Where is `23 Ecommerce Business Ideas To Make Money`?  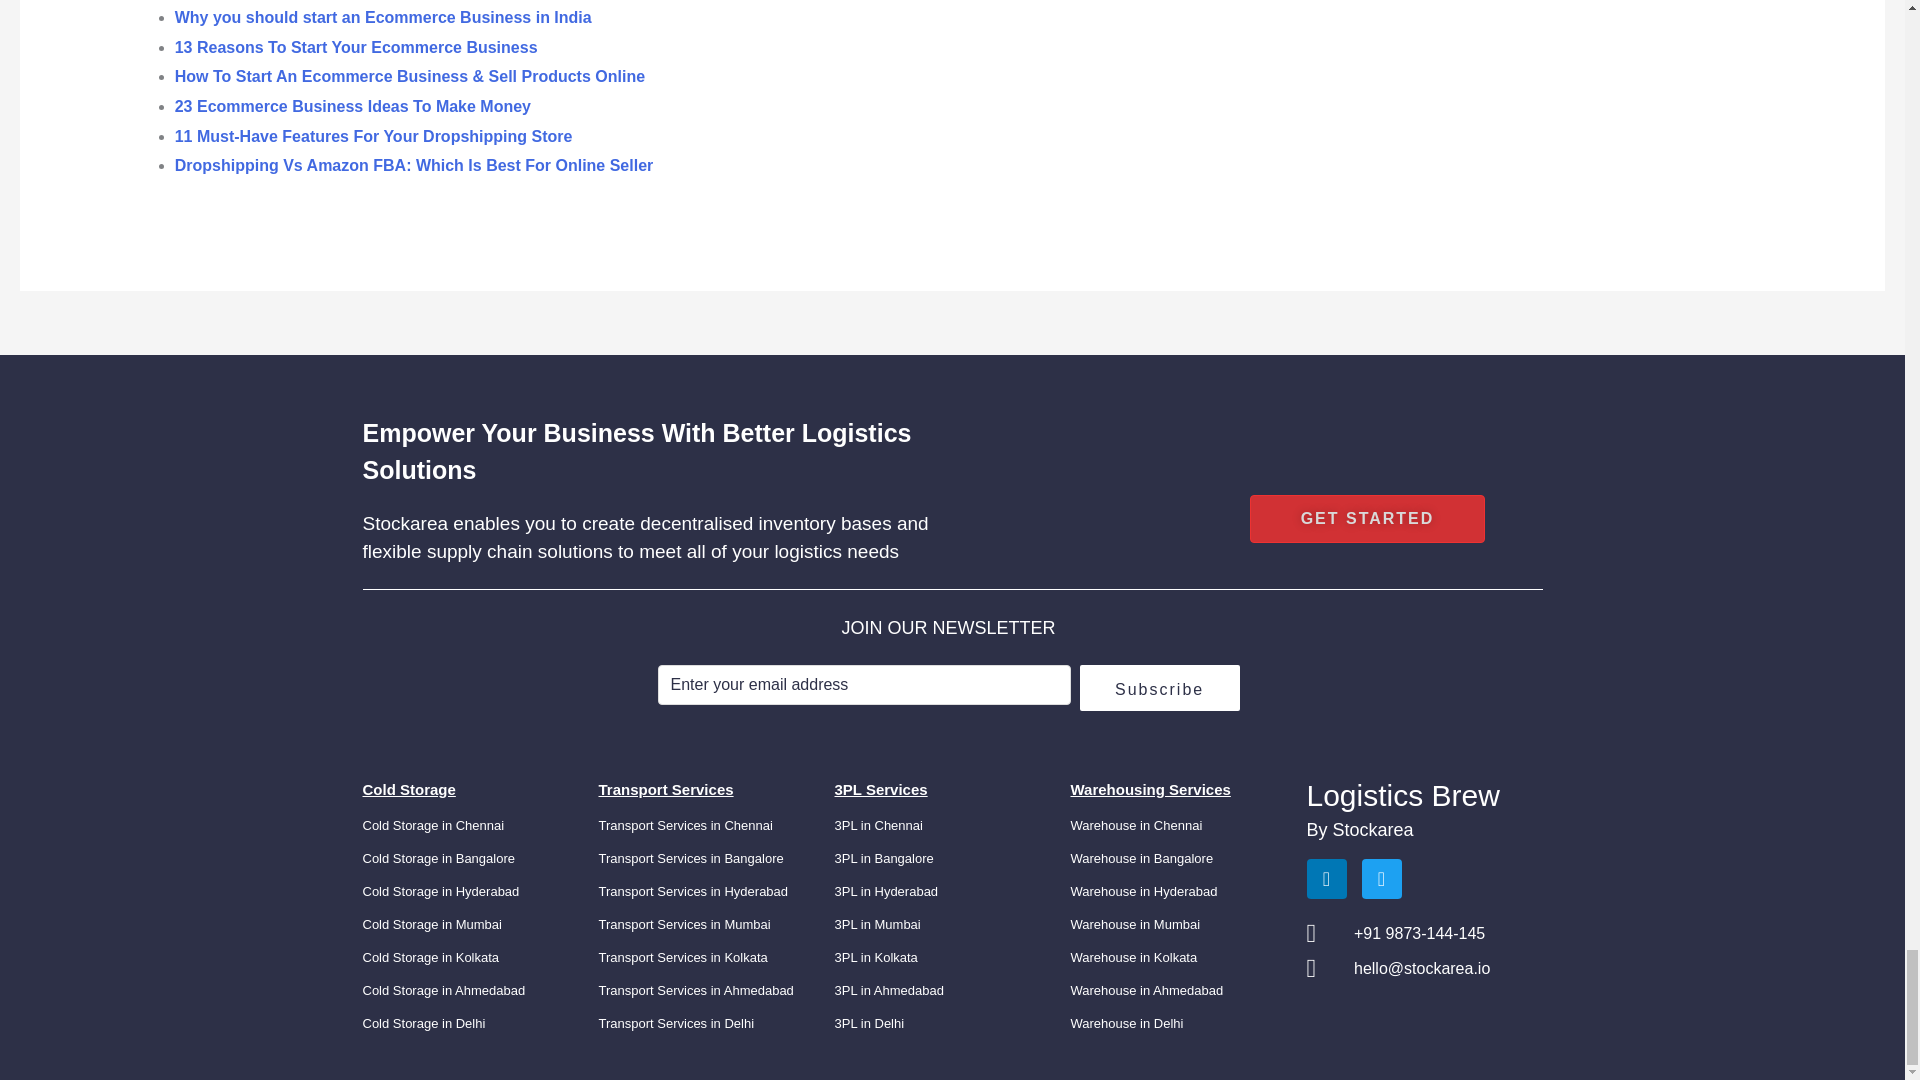 23 Ecommerce Business Ideas To Make Money is located at coordinates (352, 106).